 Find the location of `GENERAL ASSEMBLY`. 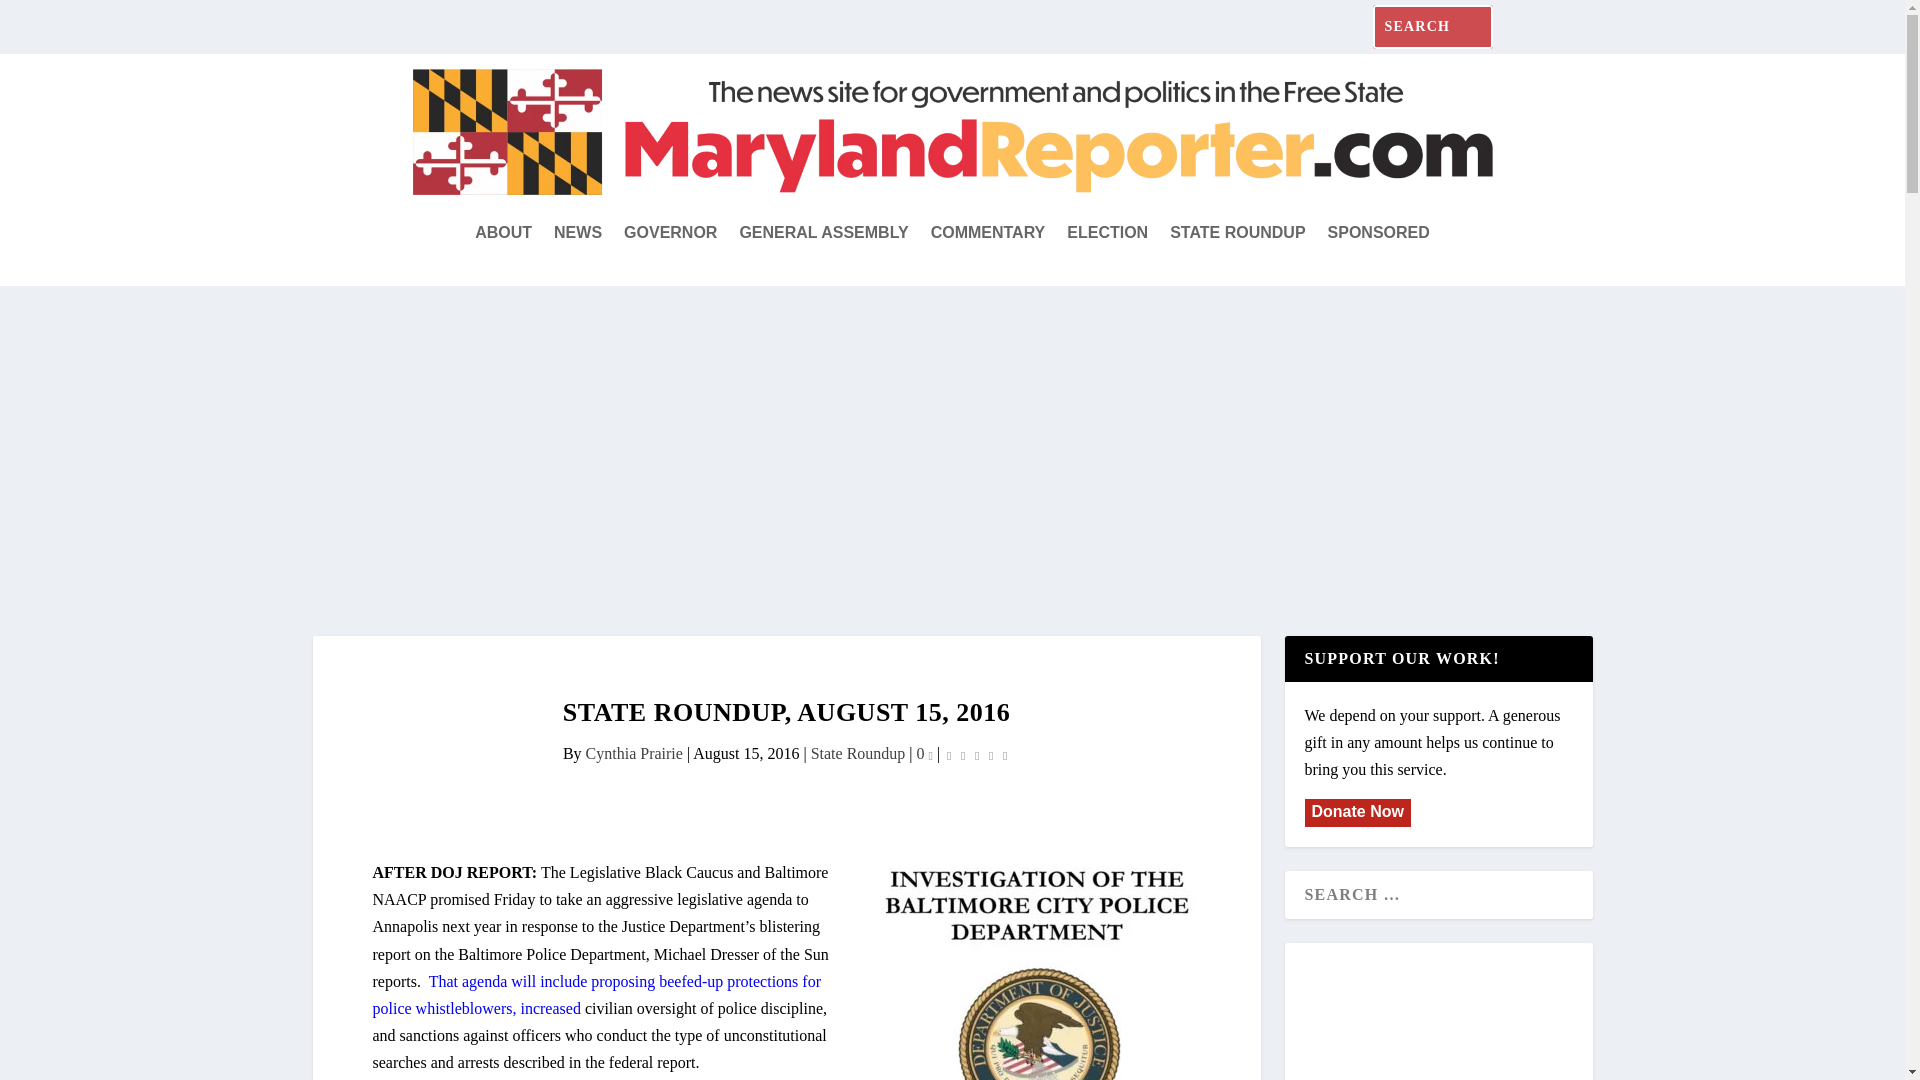

GENERAL ASSEMBLY is located at coordinates (824, 233).